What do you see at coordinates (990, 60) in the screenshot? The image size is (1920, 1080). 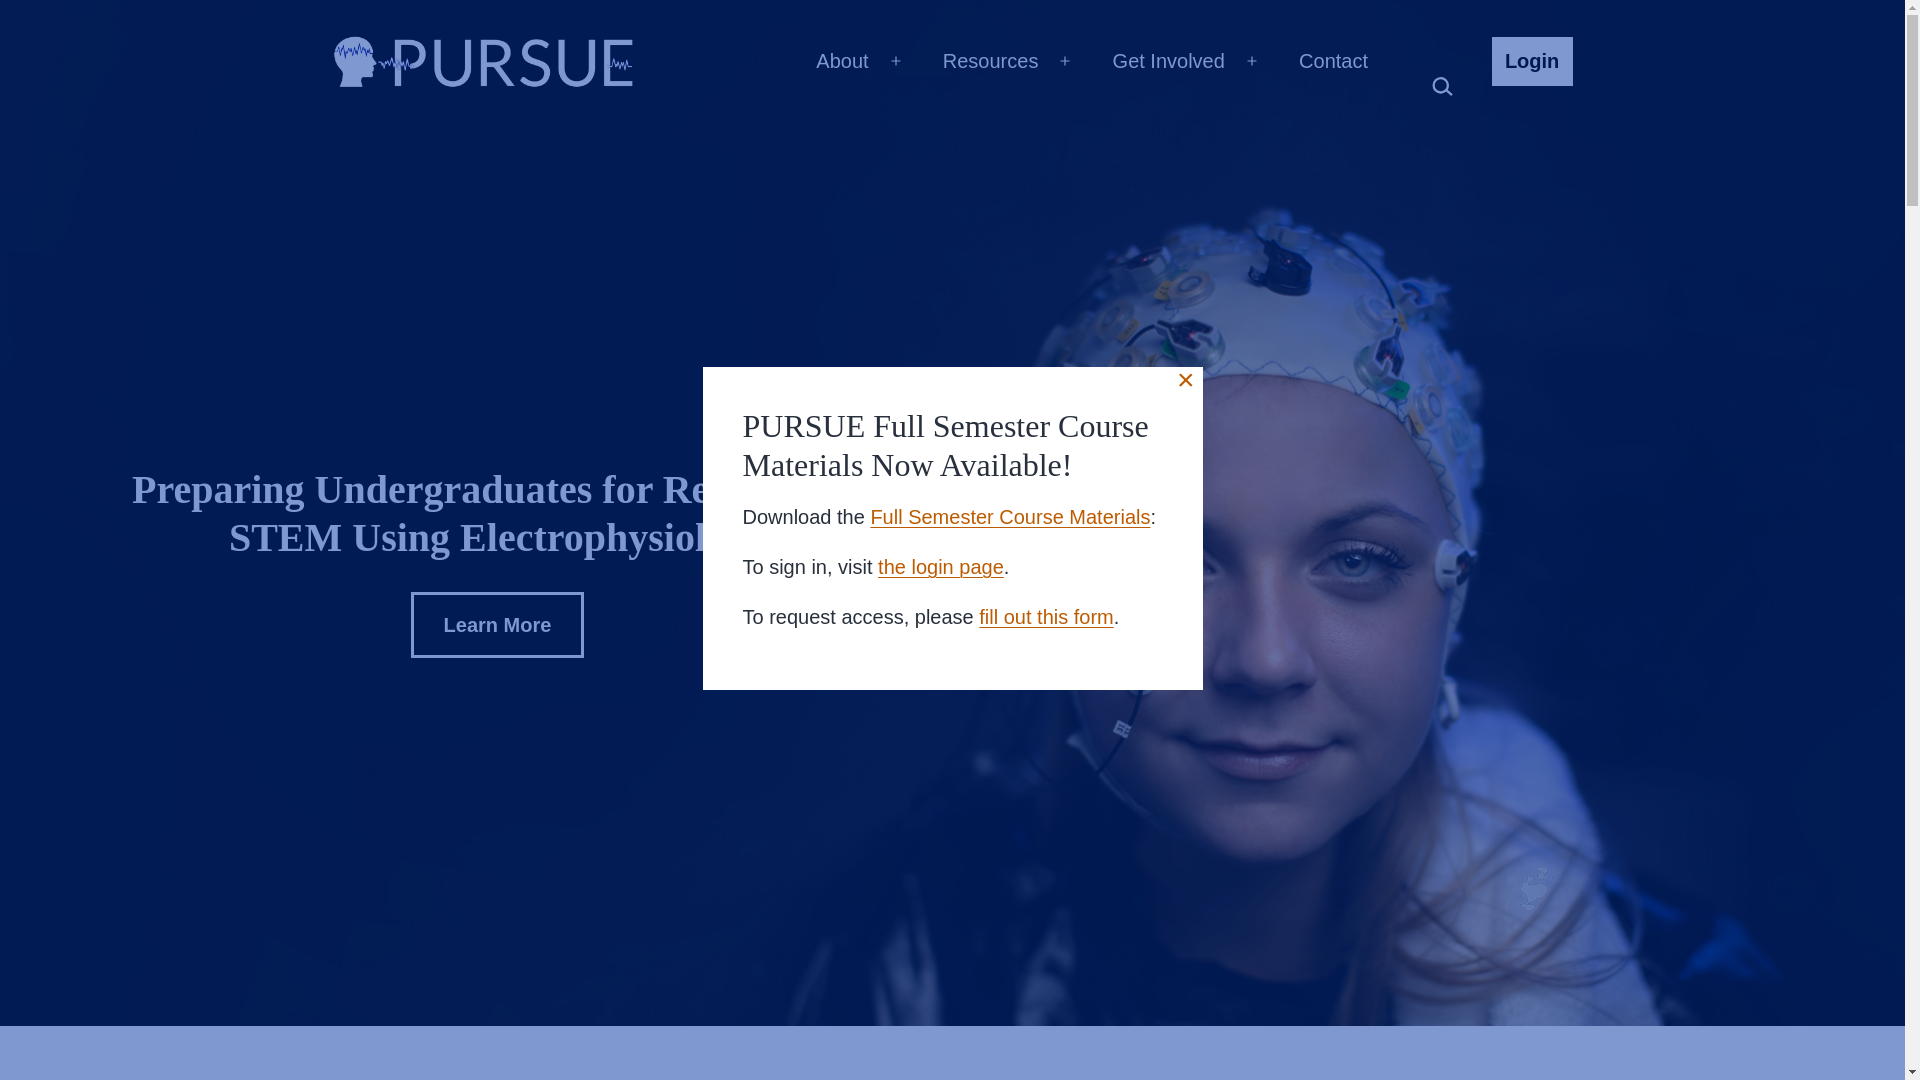 I see `Resources` at bounding box center [990, 60].